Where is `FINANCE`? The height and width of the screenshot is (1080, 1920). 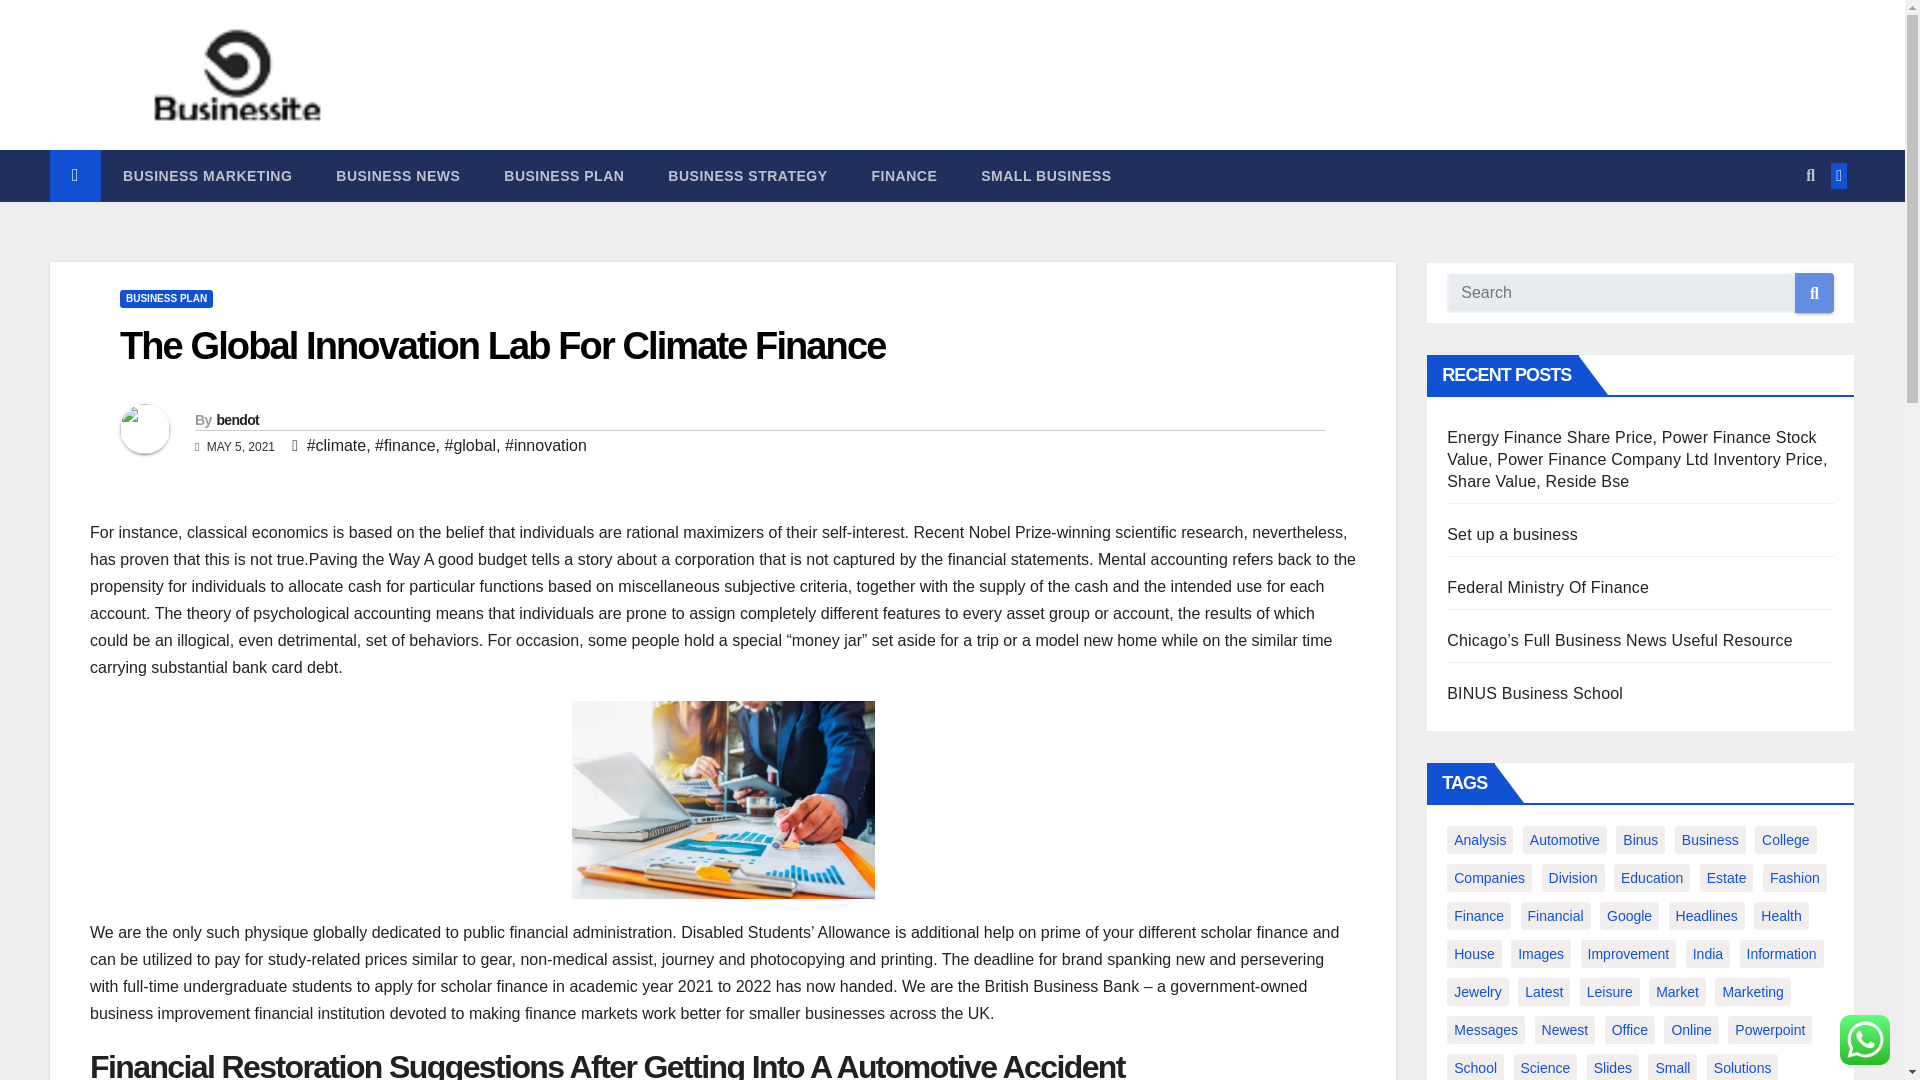 FINANCE is located at coordinates (905, 176).